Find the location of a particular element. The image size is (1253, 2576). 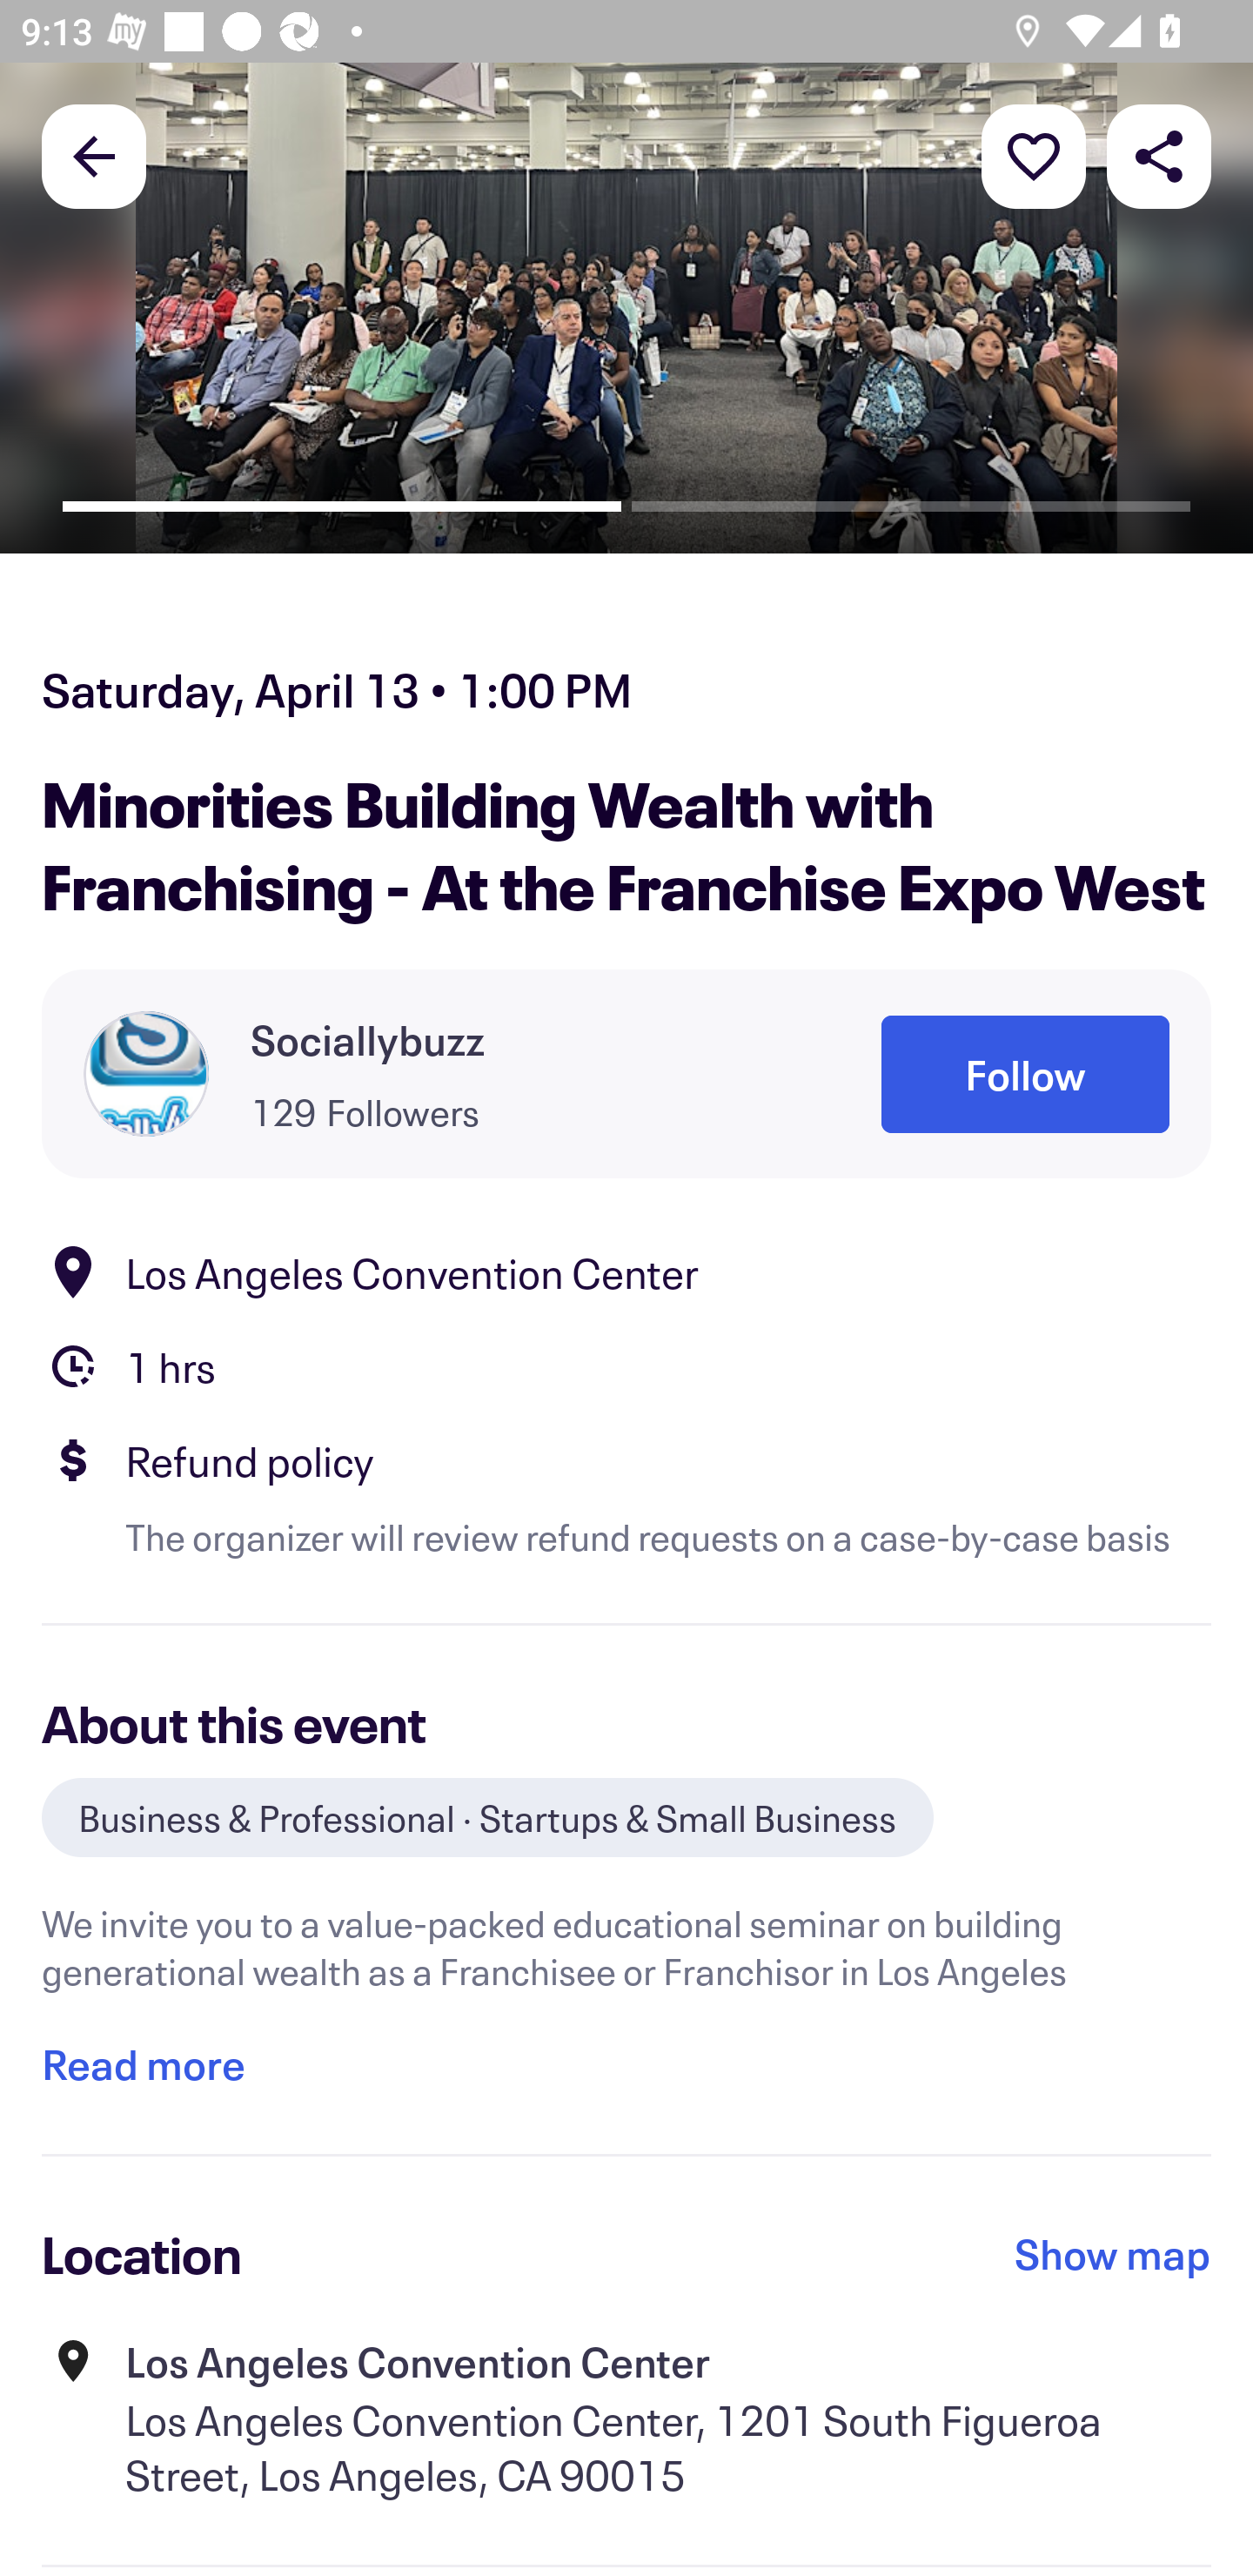

Read more is located at coordinates (143, 2064).